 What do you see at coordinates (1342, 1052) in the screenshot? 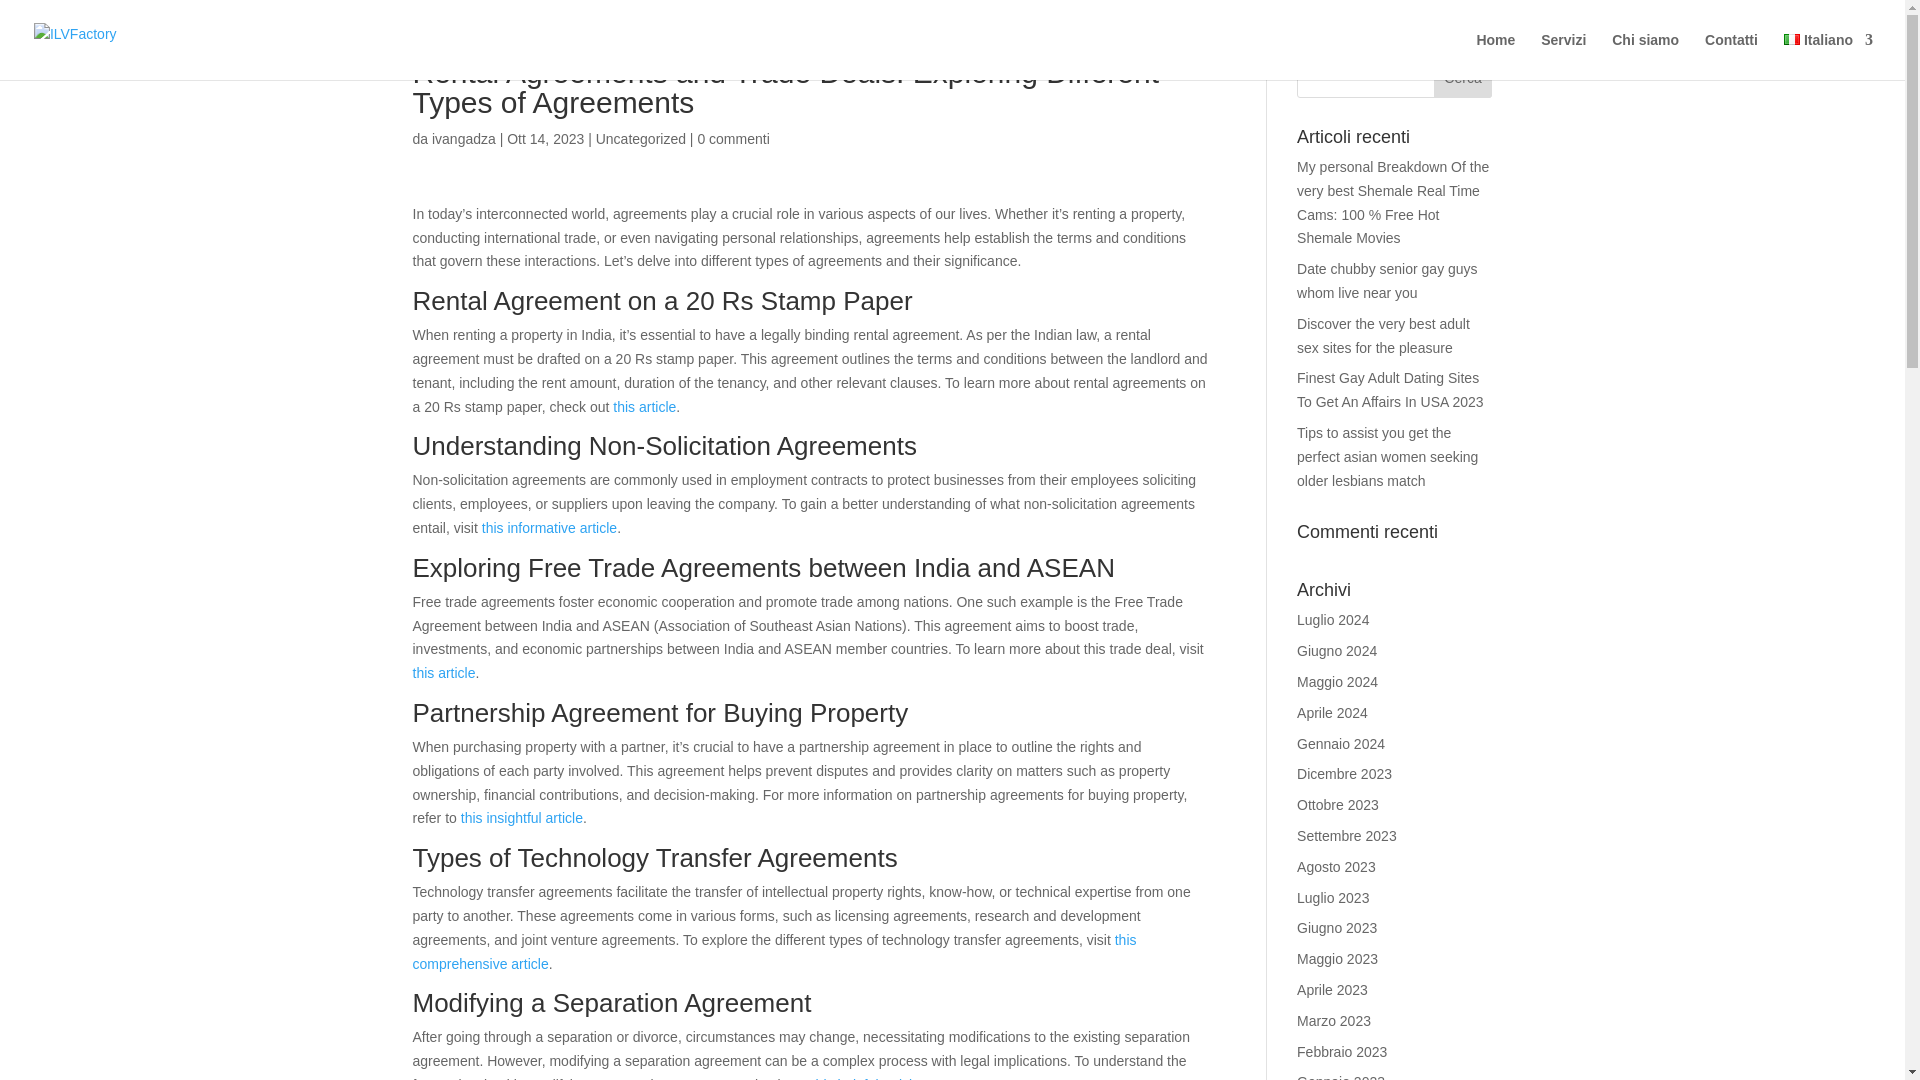
I see `Febbraio 2023` at bounding box center [1342, 1052].